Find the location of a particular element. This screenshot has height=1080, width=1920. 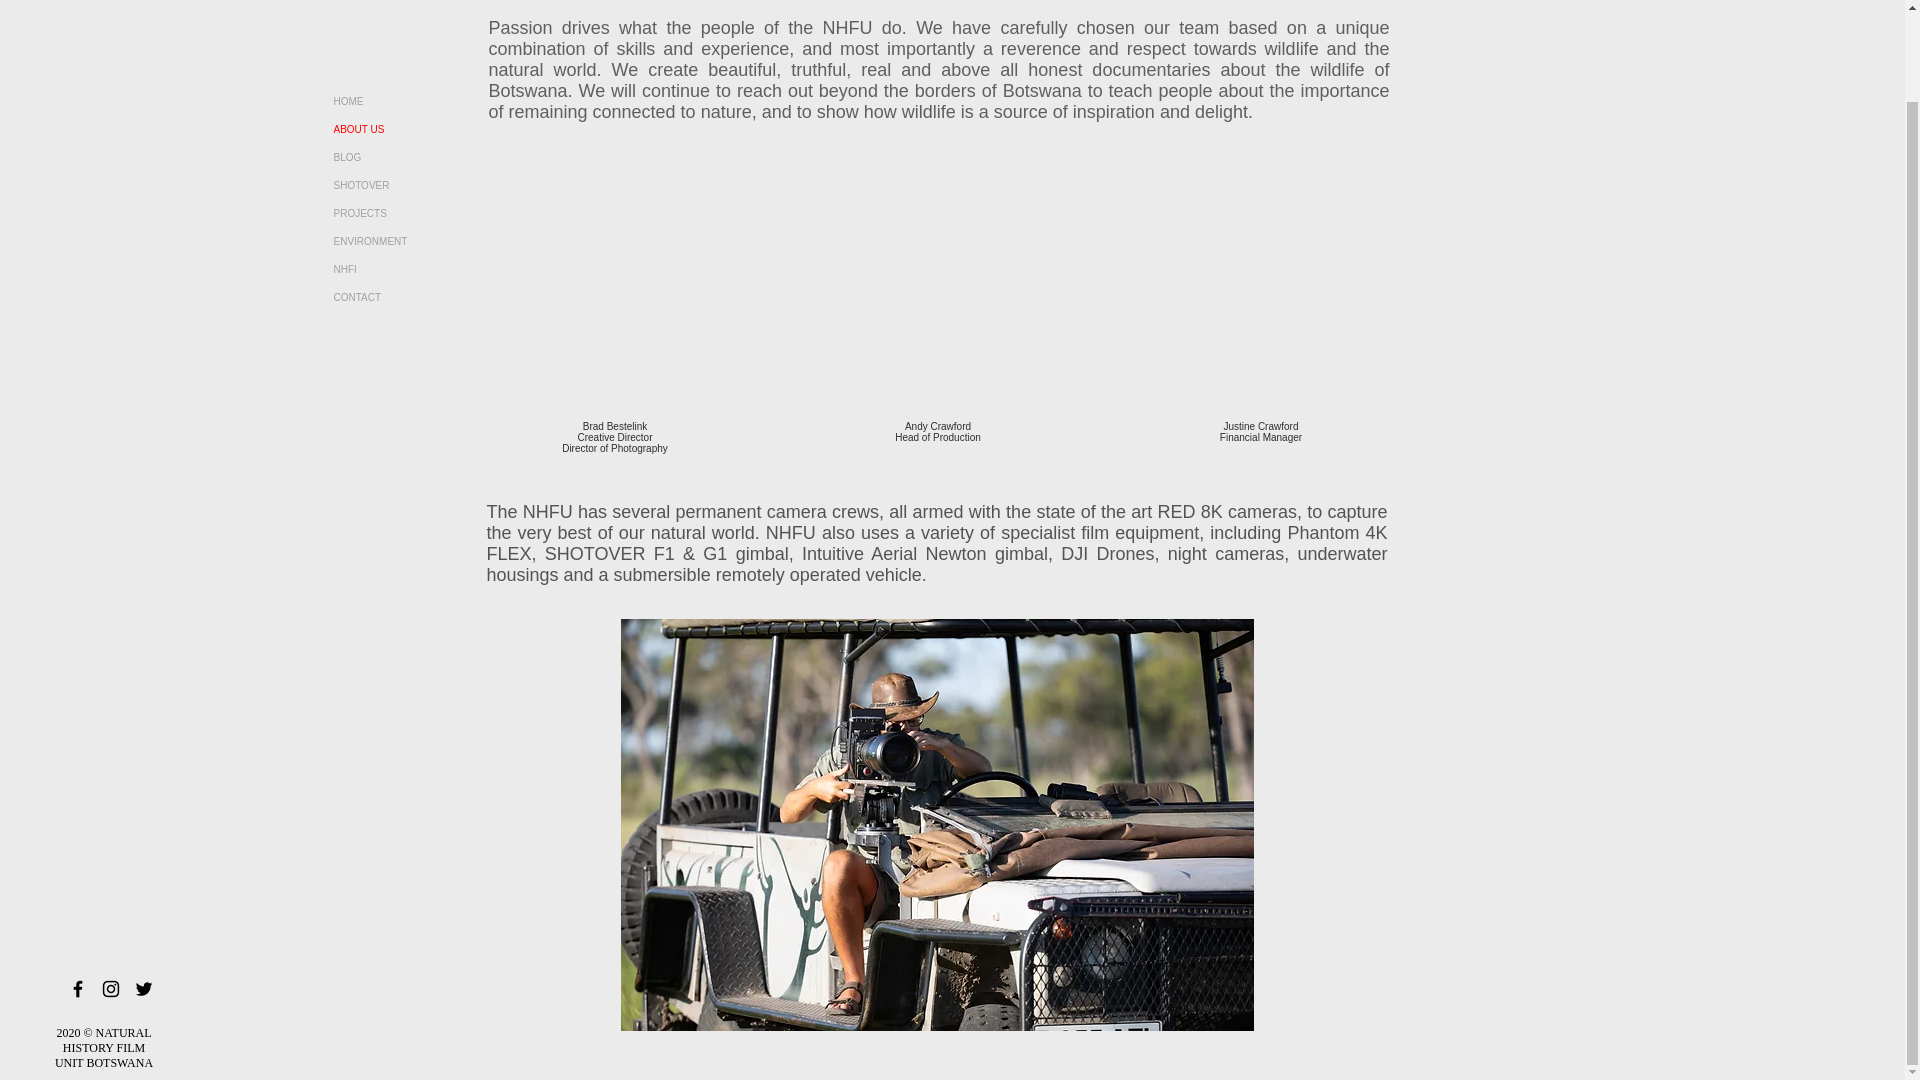

SHOTOVER is located at coordinates (406, 185).